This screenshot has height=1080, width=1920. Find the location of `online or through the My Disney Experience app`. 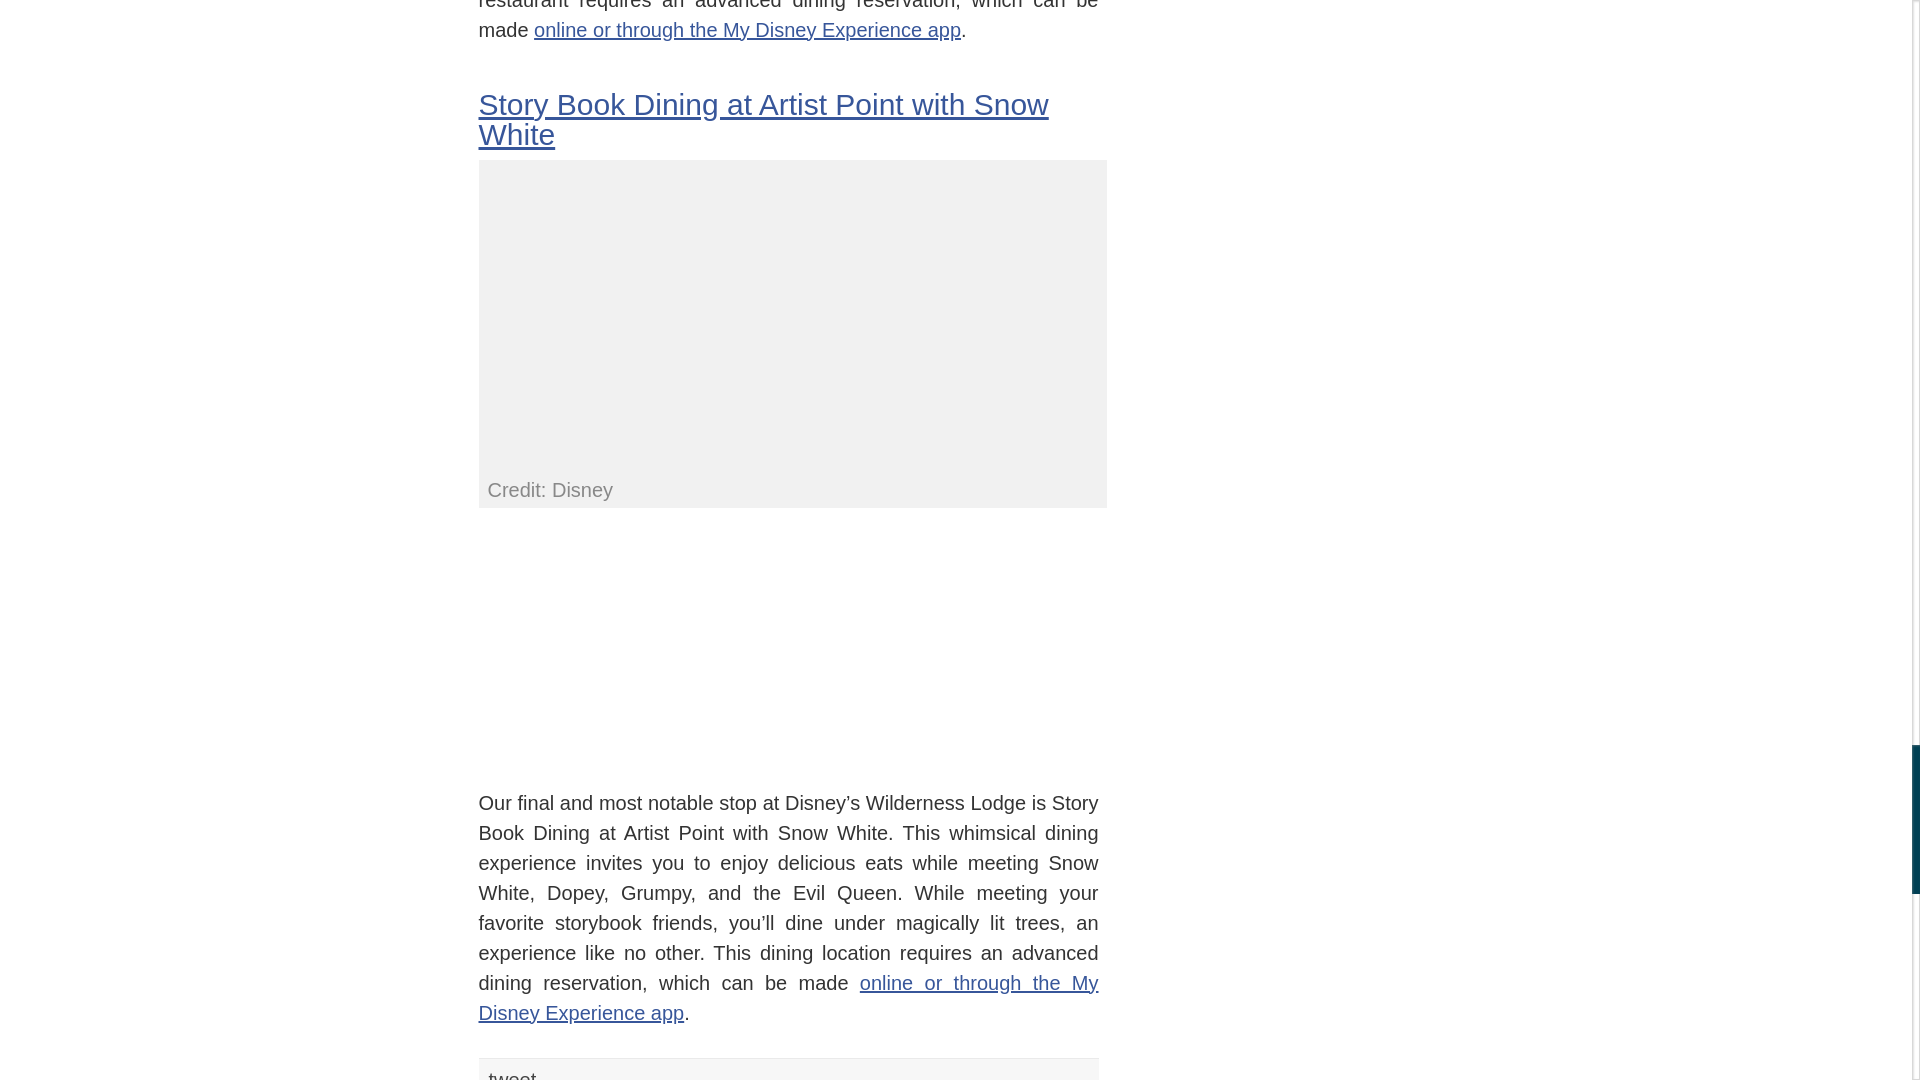

online or through the My Disney Experience app is located at coordinates (747, 28).